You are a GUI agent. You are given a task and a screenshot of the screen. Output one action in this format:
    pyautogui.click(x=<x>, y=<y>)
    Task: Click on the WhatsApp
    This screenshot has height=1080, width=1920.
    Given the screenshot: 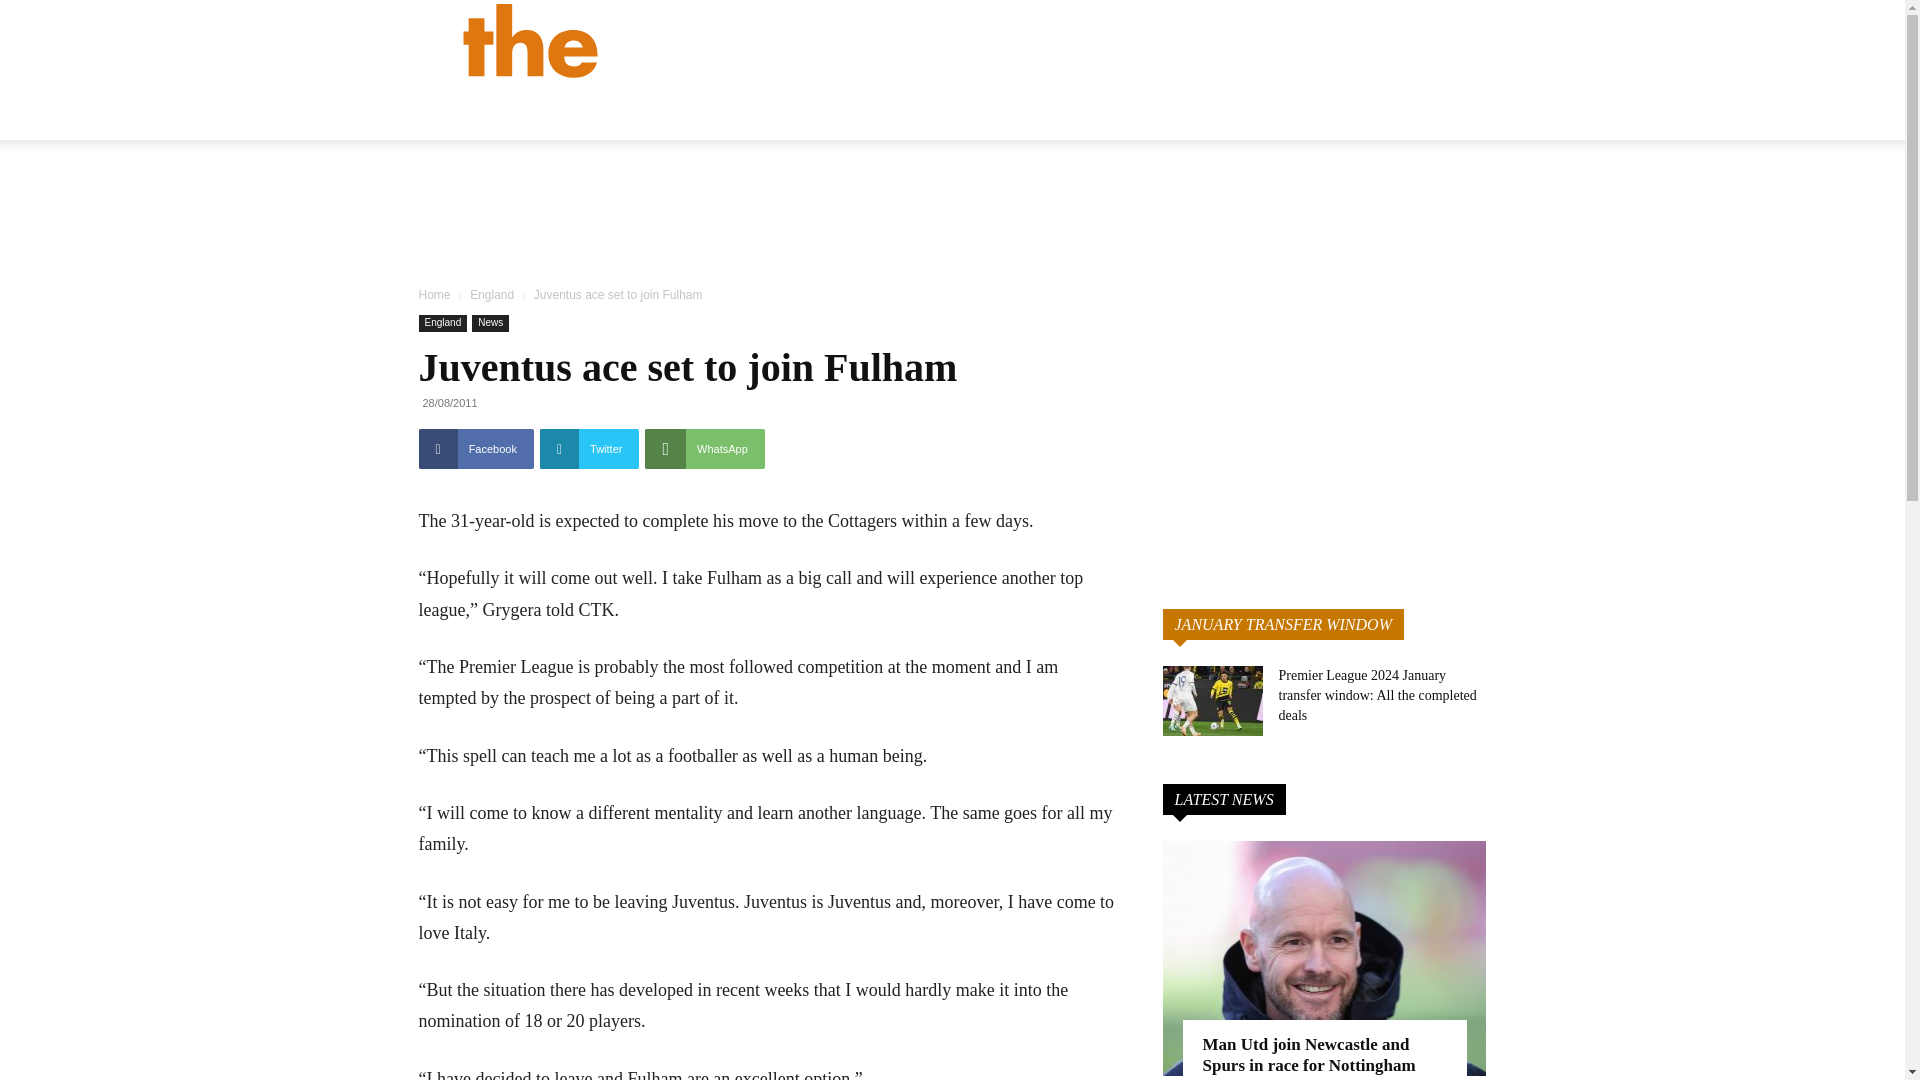 What is the action you would take?
    pyautogui.click(x=704, y=448)
    